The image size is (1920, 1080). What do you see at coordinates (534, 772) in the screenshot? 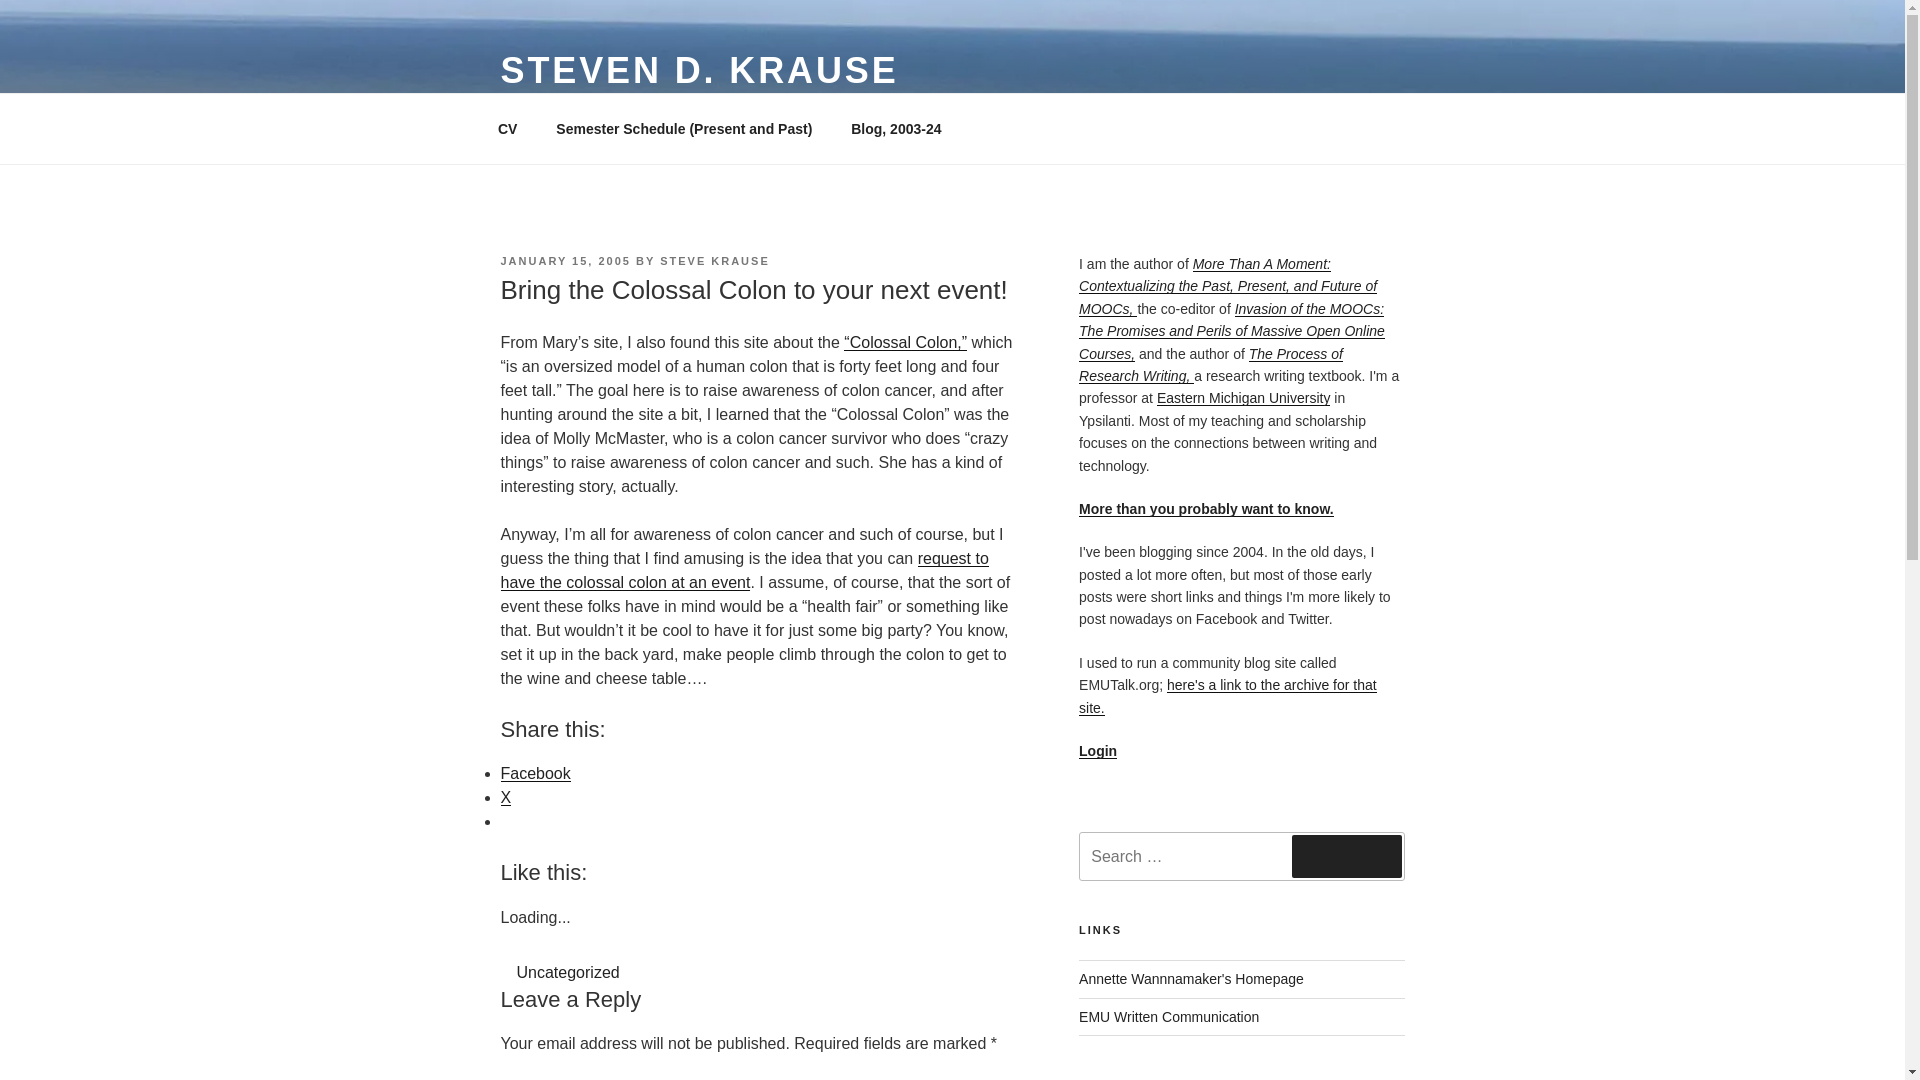
I see `Facebook` at bounding box center [534, 772].